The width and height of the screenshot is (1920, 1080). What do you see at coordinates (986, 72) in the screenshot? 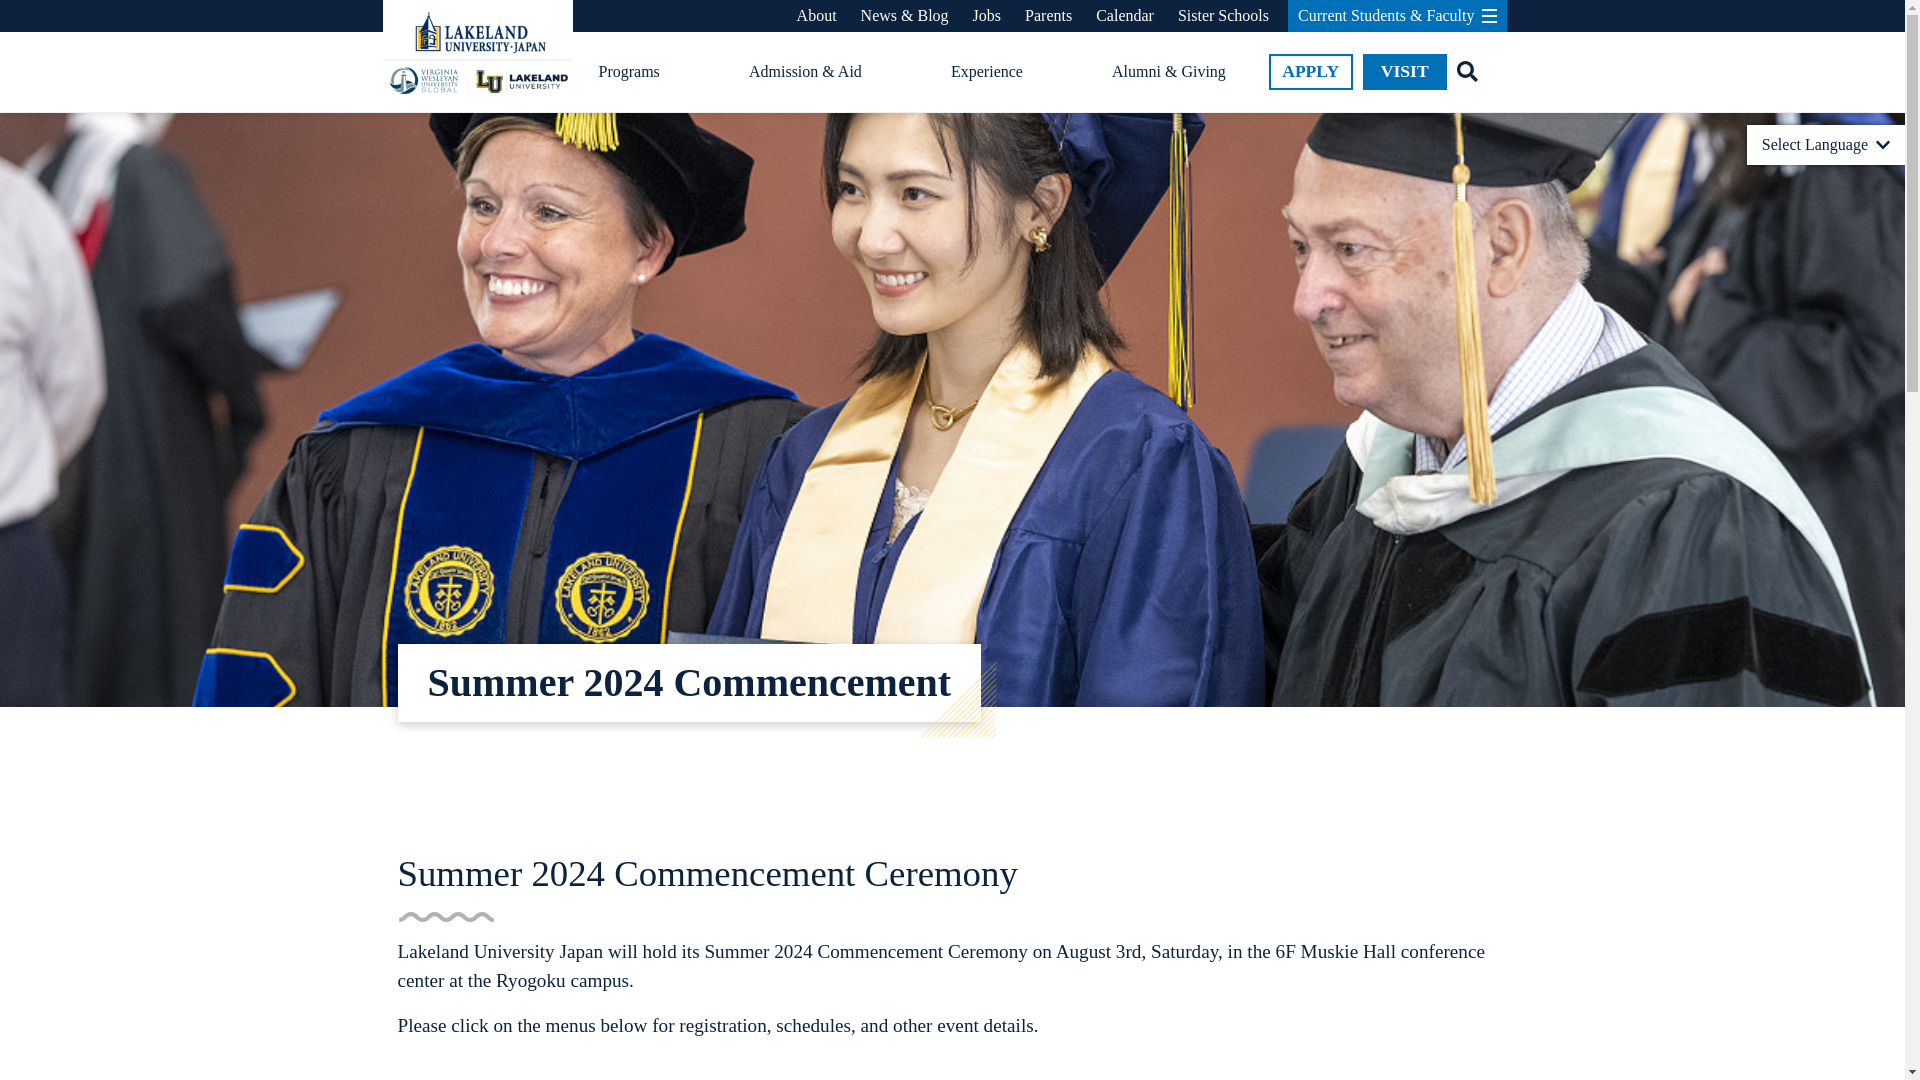
I see `Experience` at bounding box center [986, 72].